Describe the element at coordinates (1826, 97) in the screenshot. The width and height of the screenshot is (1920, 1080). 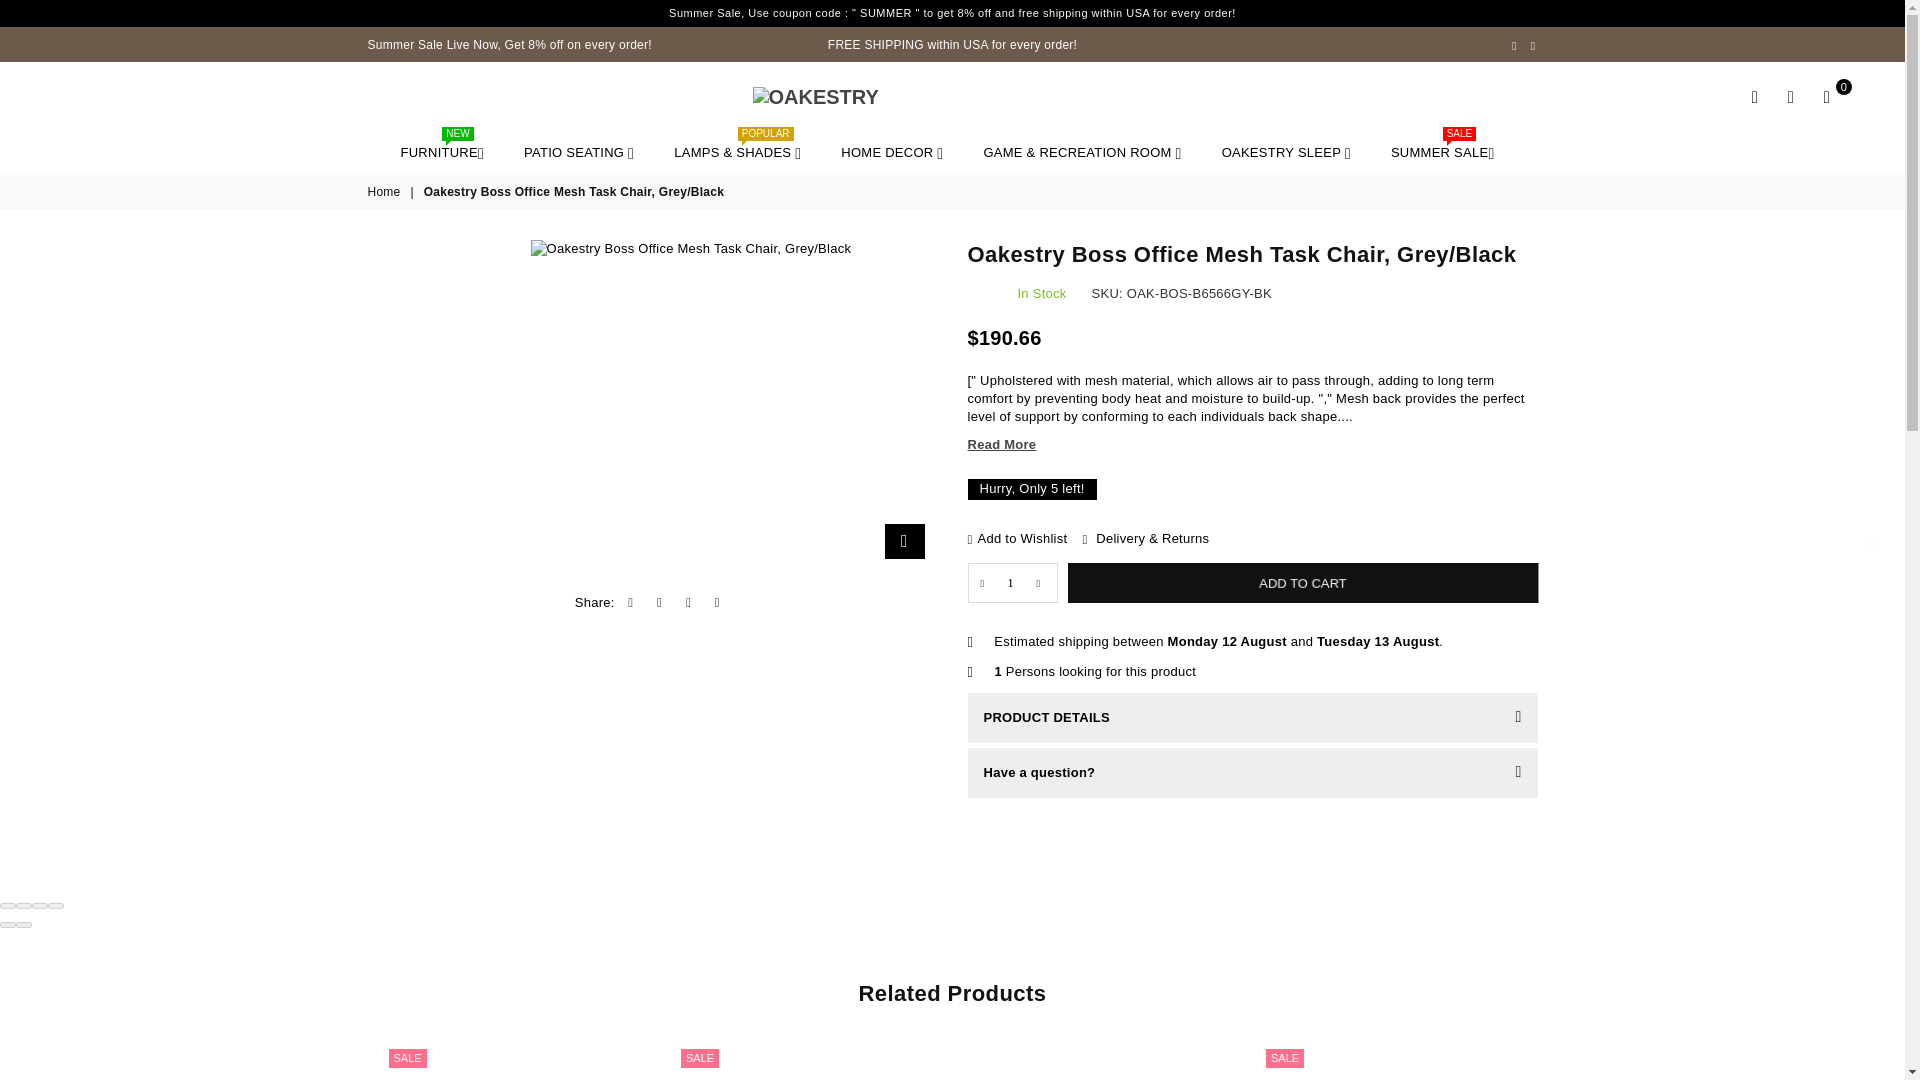
I see `0` at that location.